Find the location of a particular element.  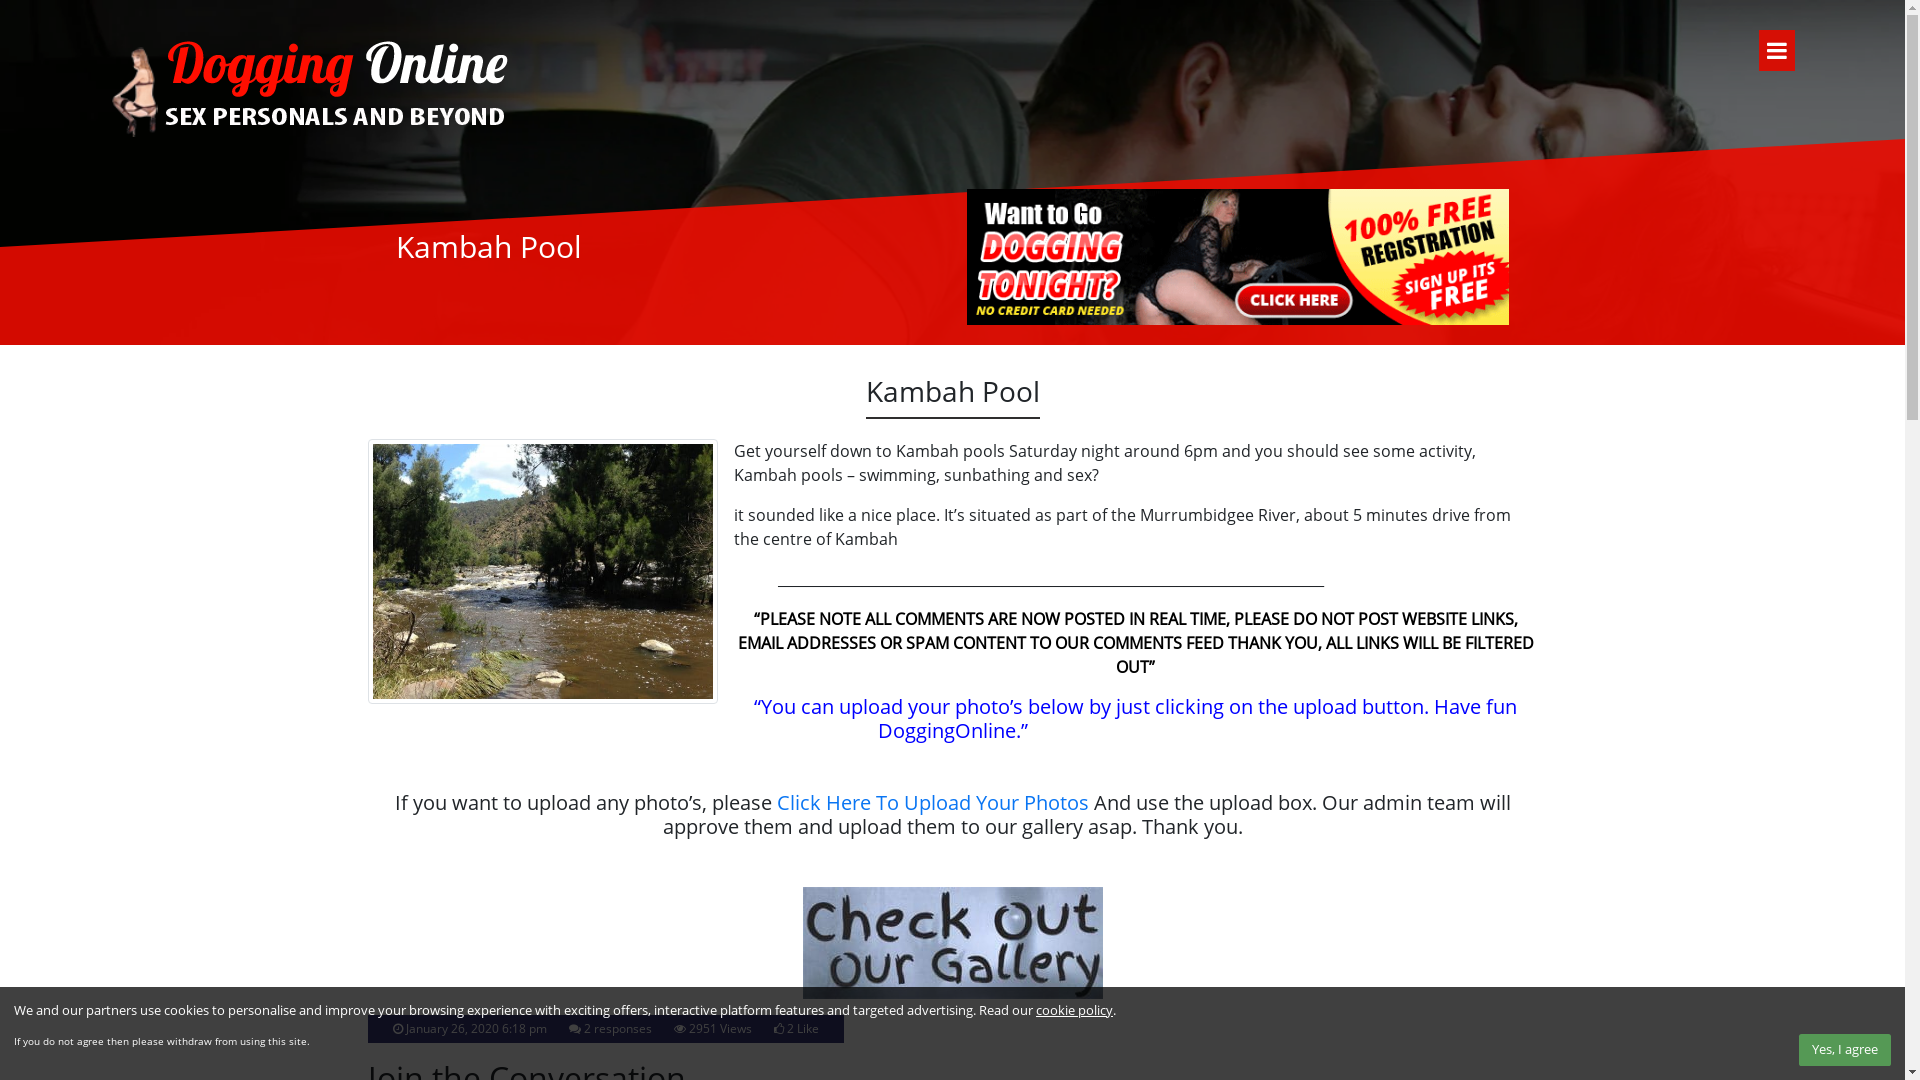

cookie policy is located at coordinates (1074, 1010).